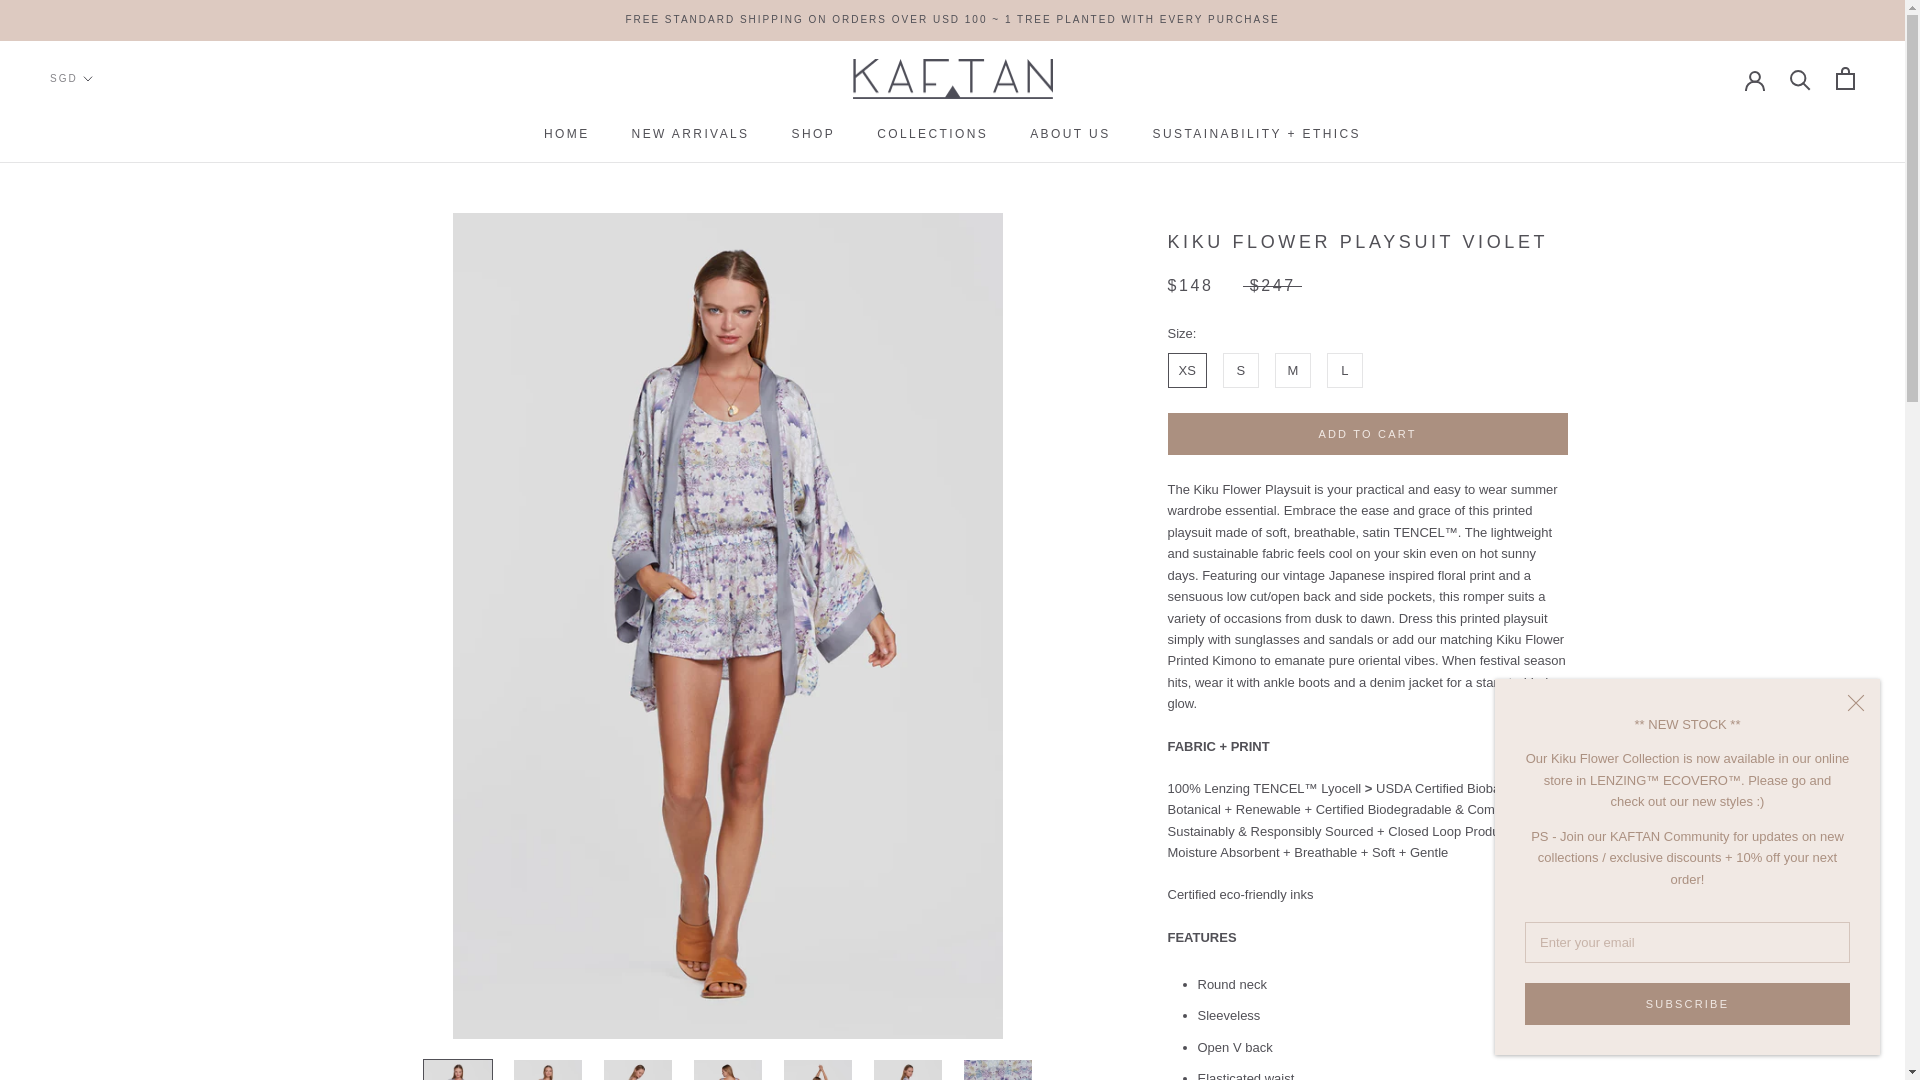 This screenshot has height=1080, width=1920. Describe the element at coordinates (70, 78) in the screenshot. I see `SUBSCRIBE` at that location.